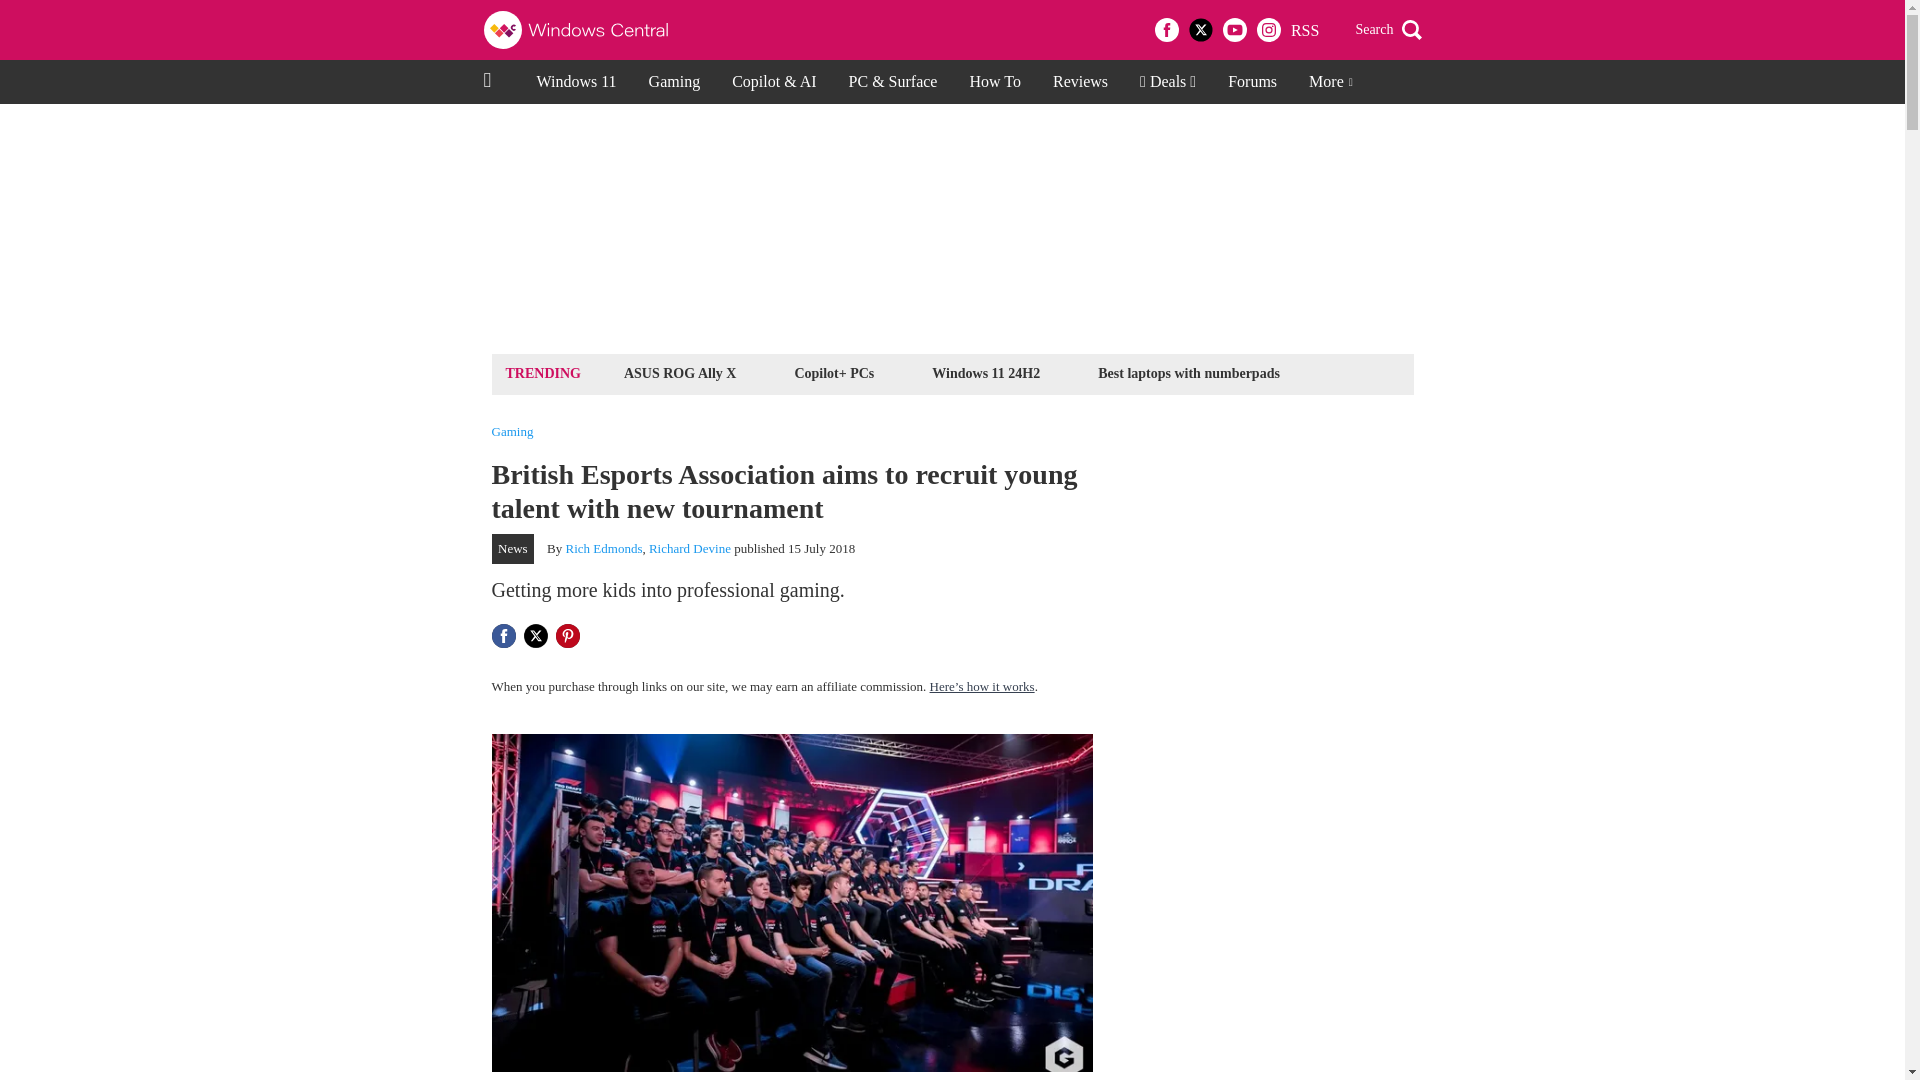 This screenshot has width=1920, height=1080. Describe the element at coordinates (1304, 30) in the screenshot. I see `RSS` at that location.